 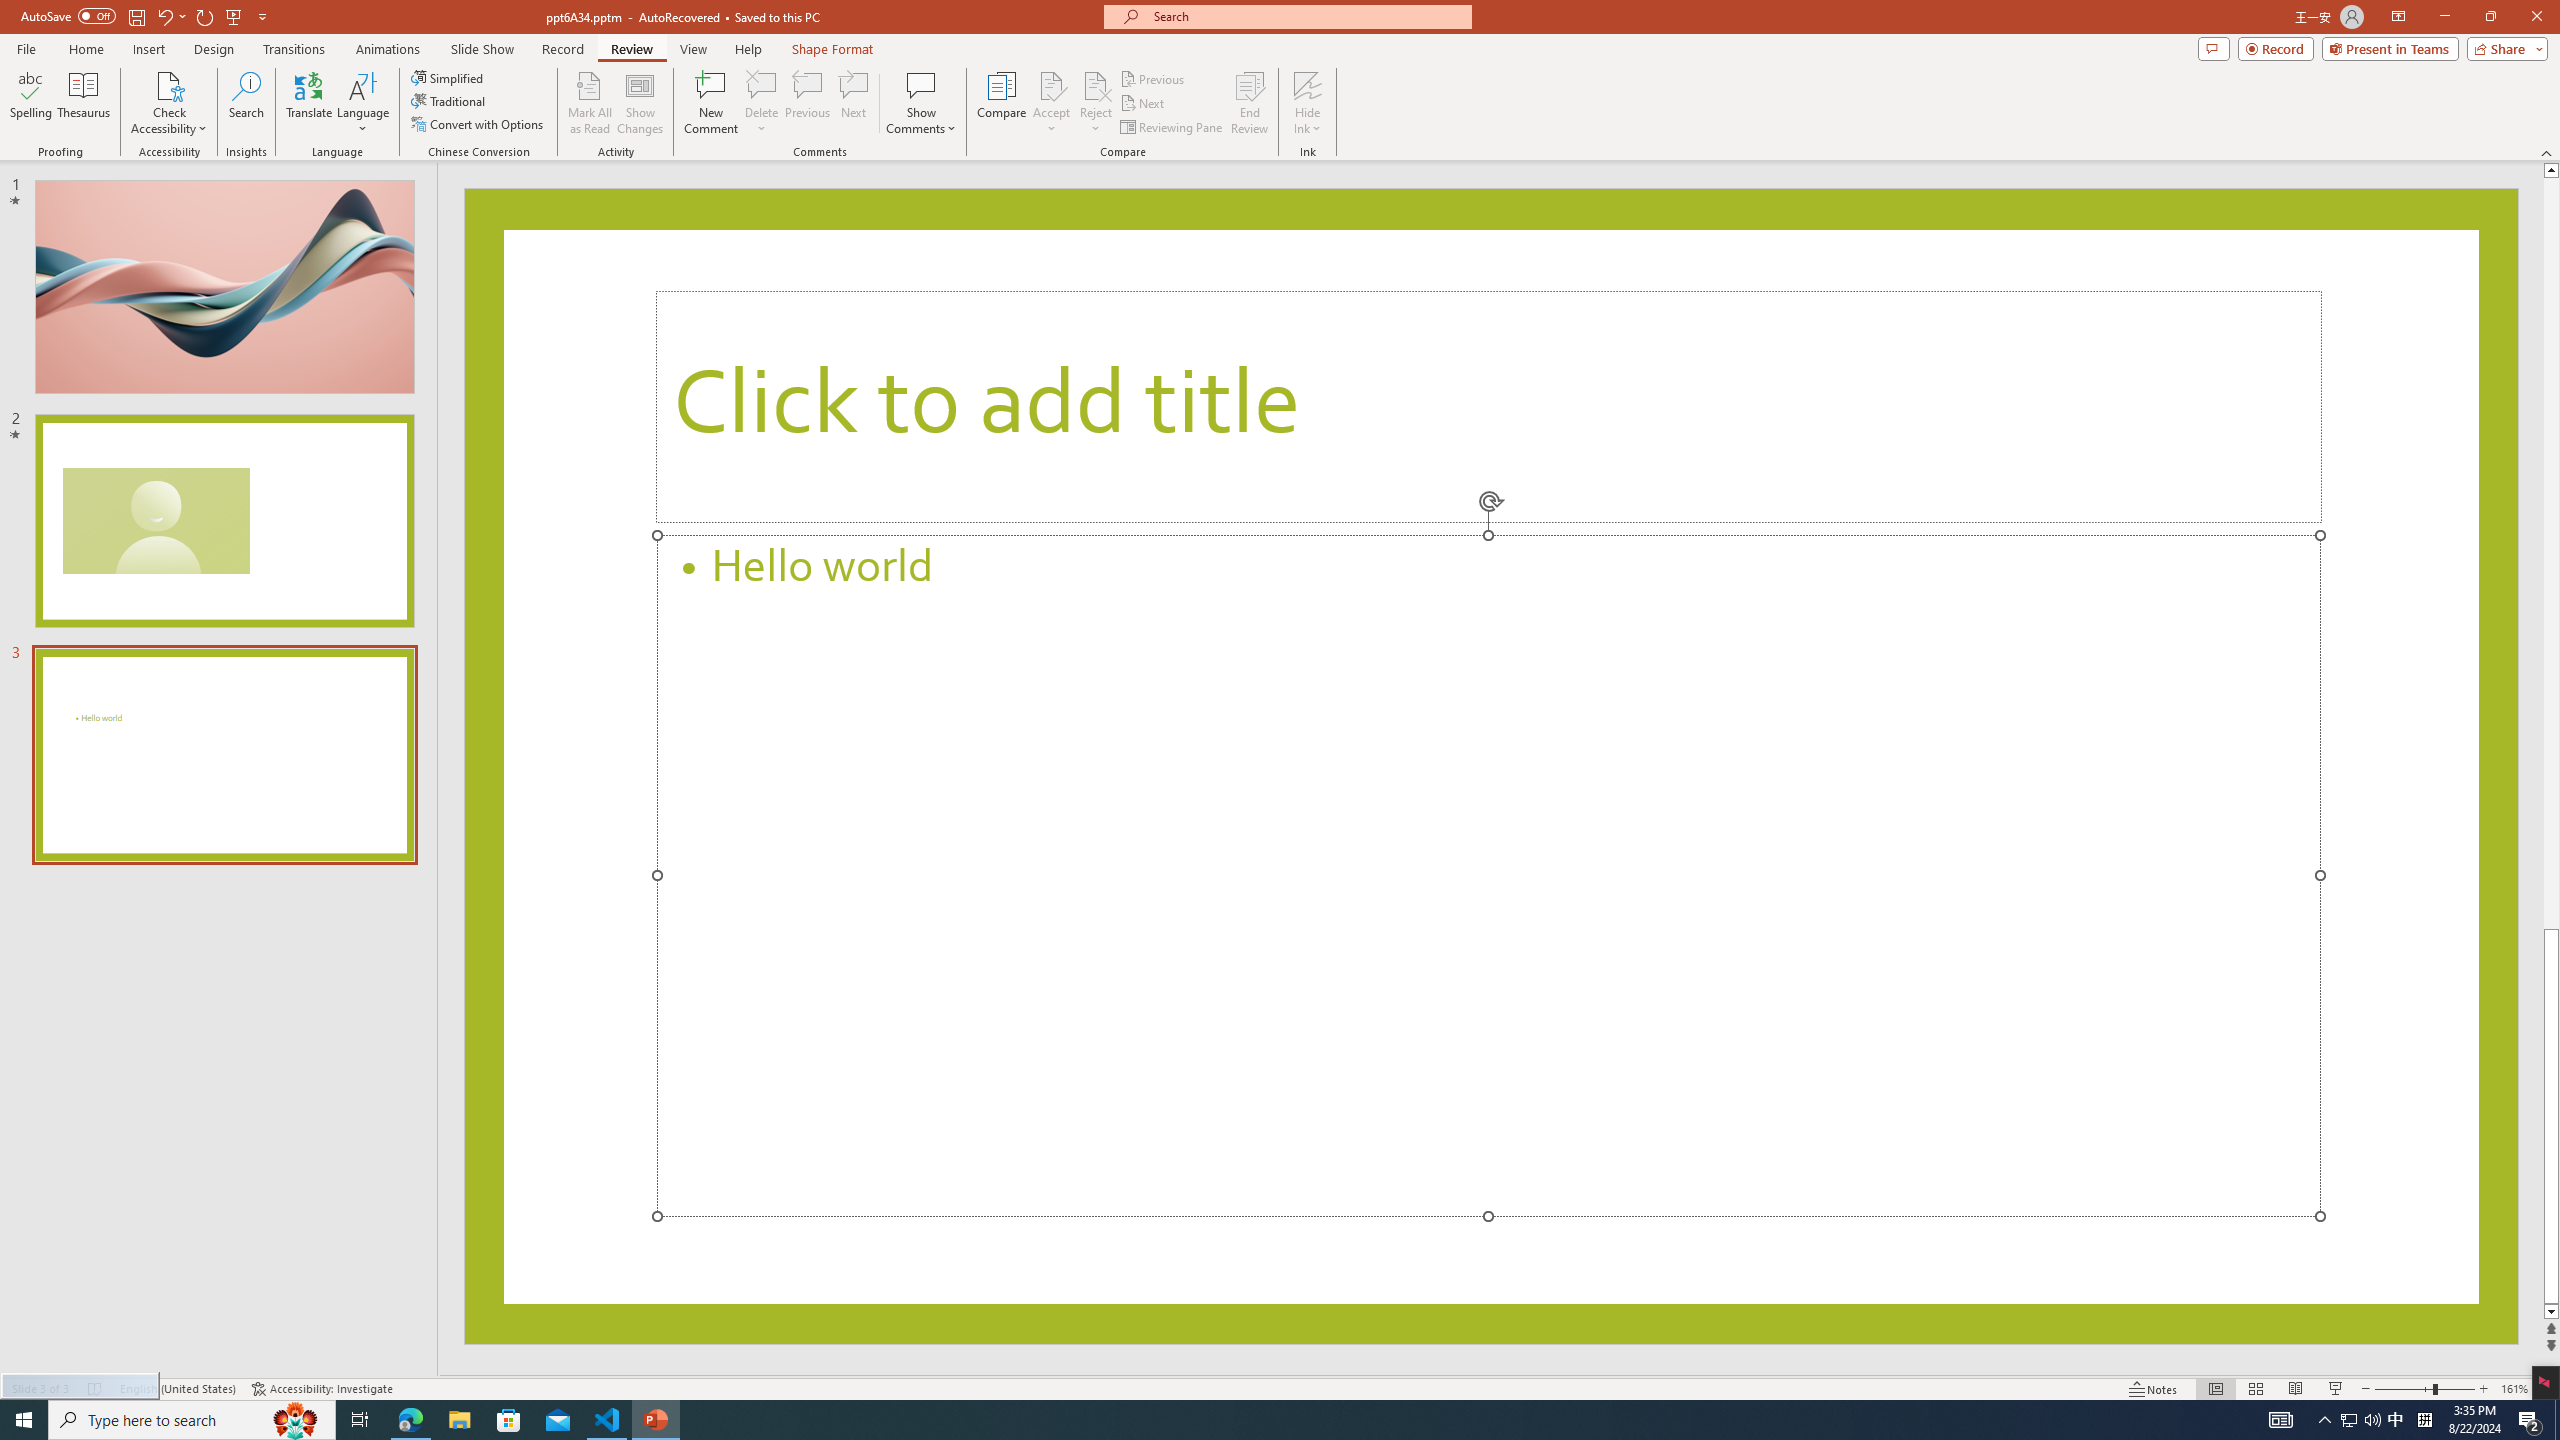 I want to click on Zoom 161%, so click(x=2514, y=1389).